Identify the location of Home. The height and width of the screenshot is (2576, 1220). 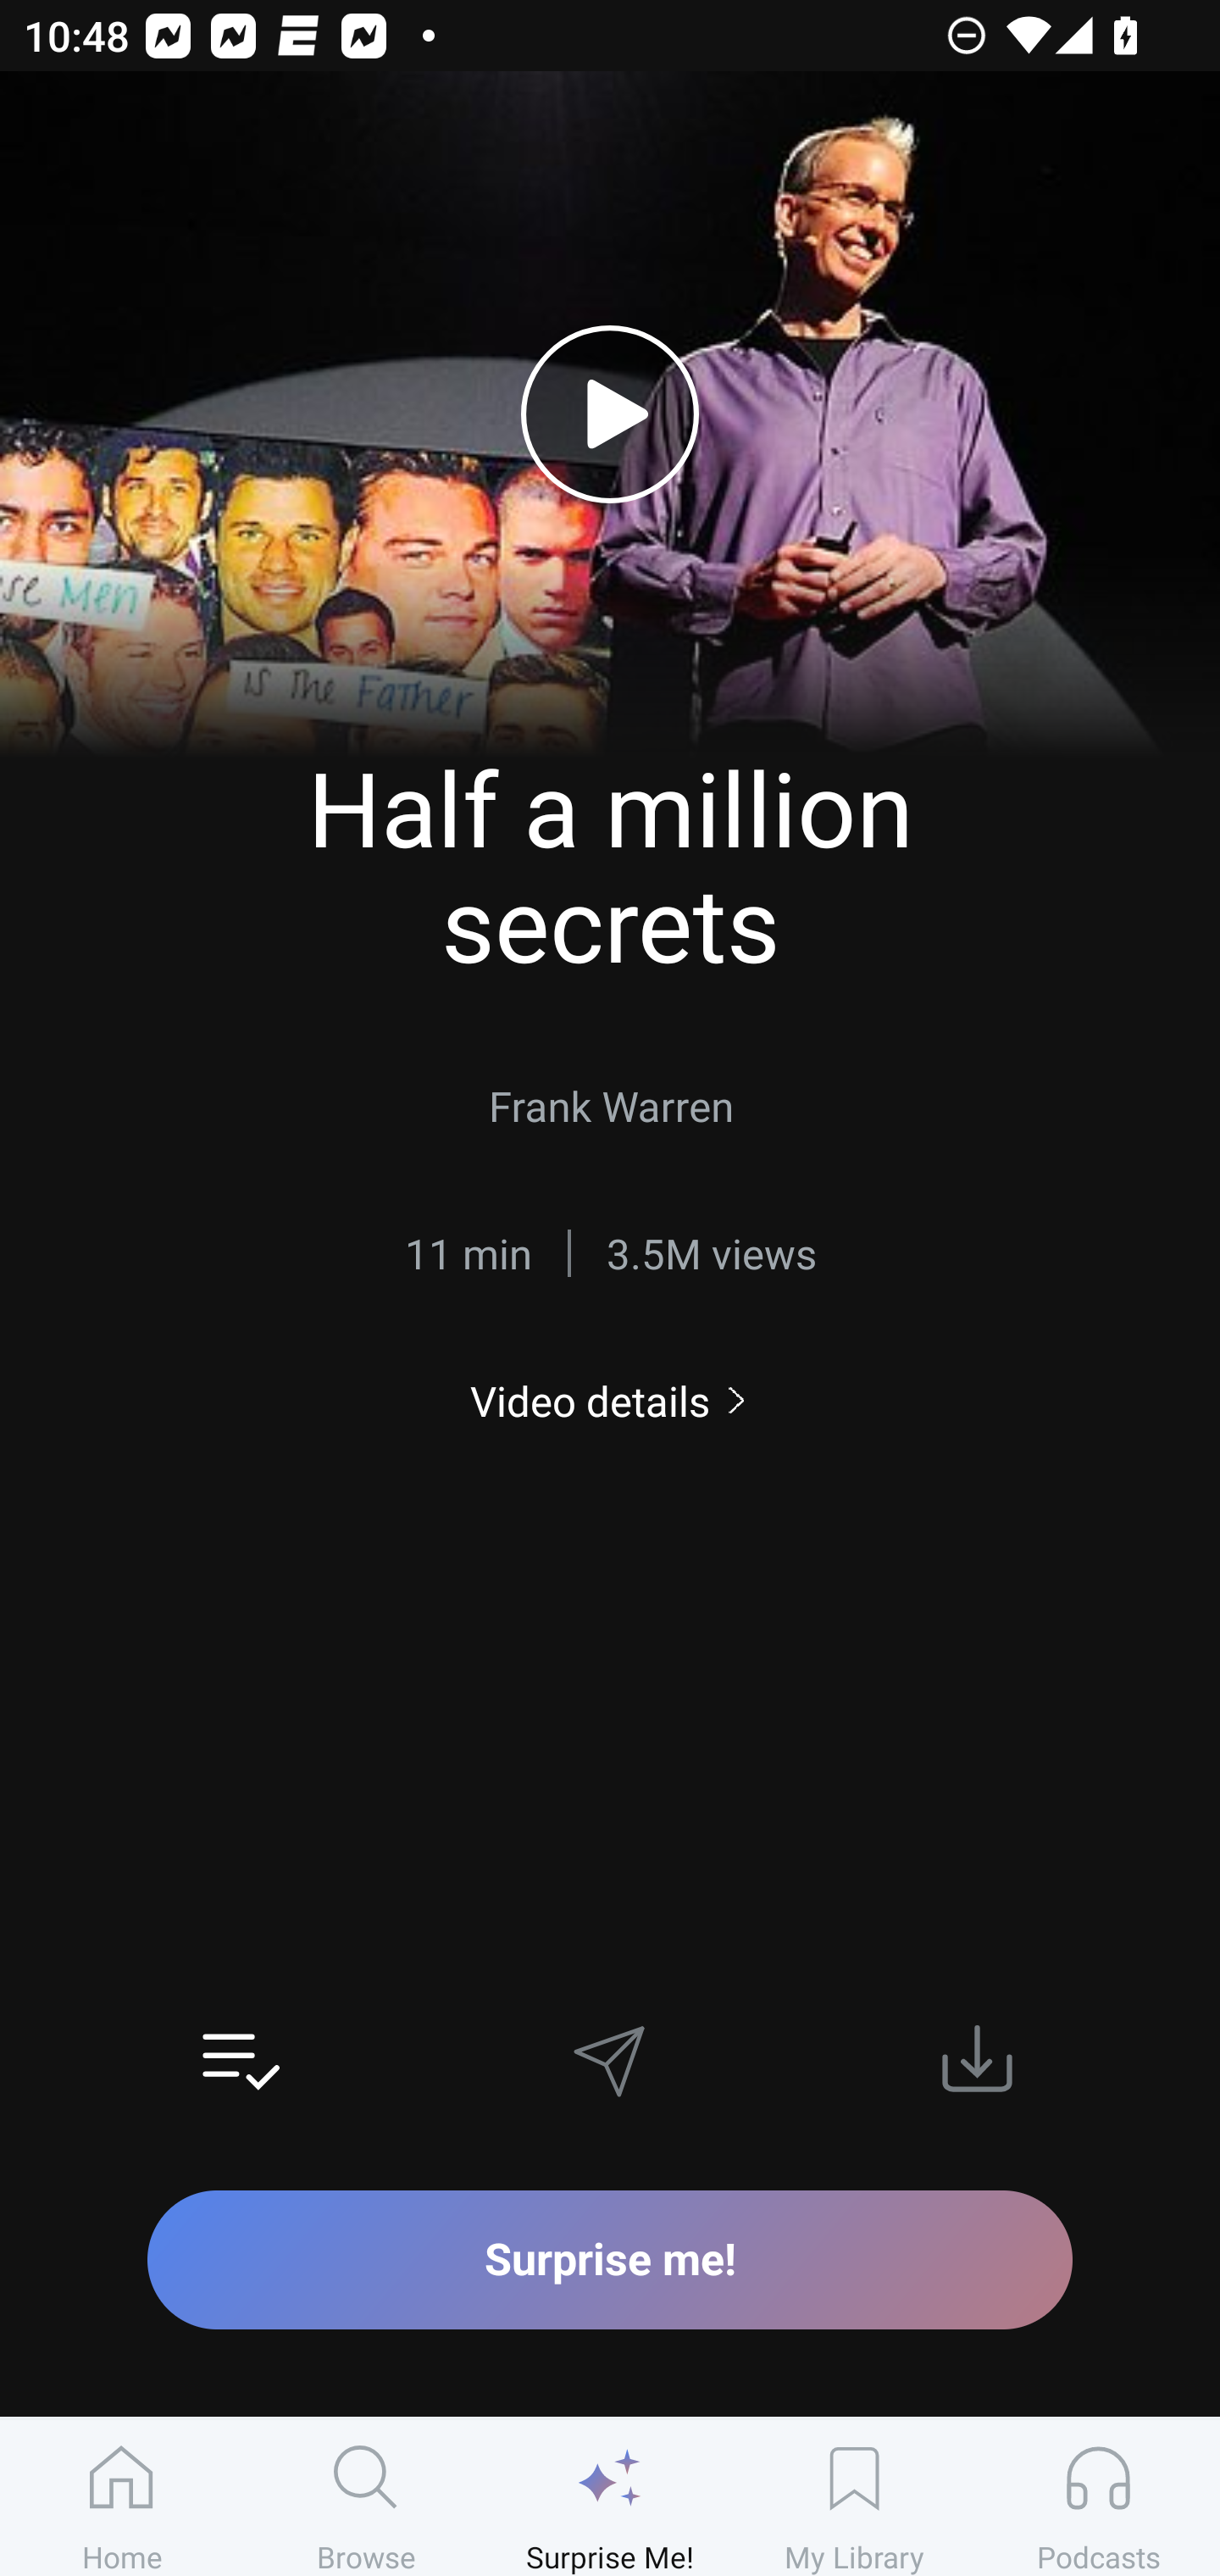
(122, 2497).